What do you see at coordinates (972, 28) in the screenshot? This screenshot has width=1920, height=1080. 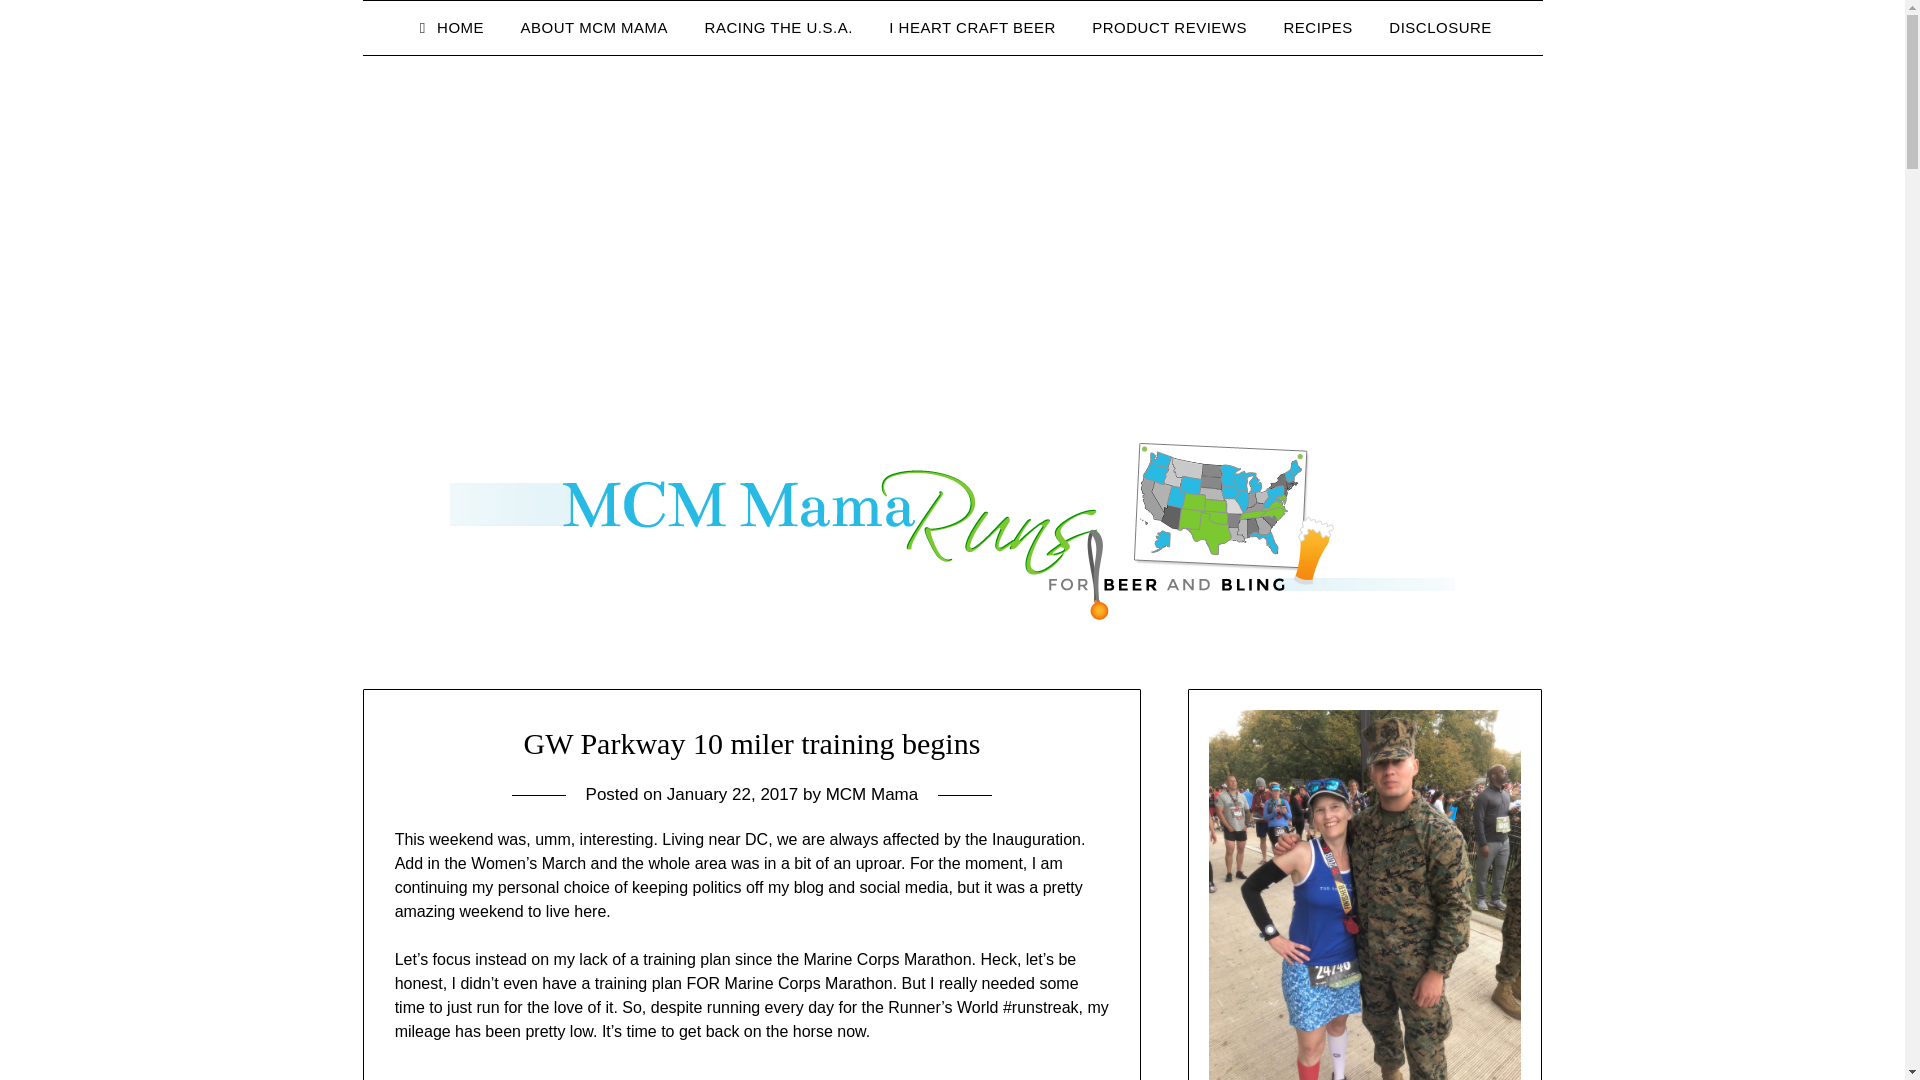 I see `I HEART CRAFT BEER` at bounding box center [972, 28].